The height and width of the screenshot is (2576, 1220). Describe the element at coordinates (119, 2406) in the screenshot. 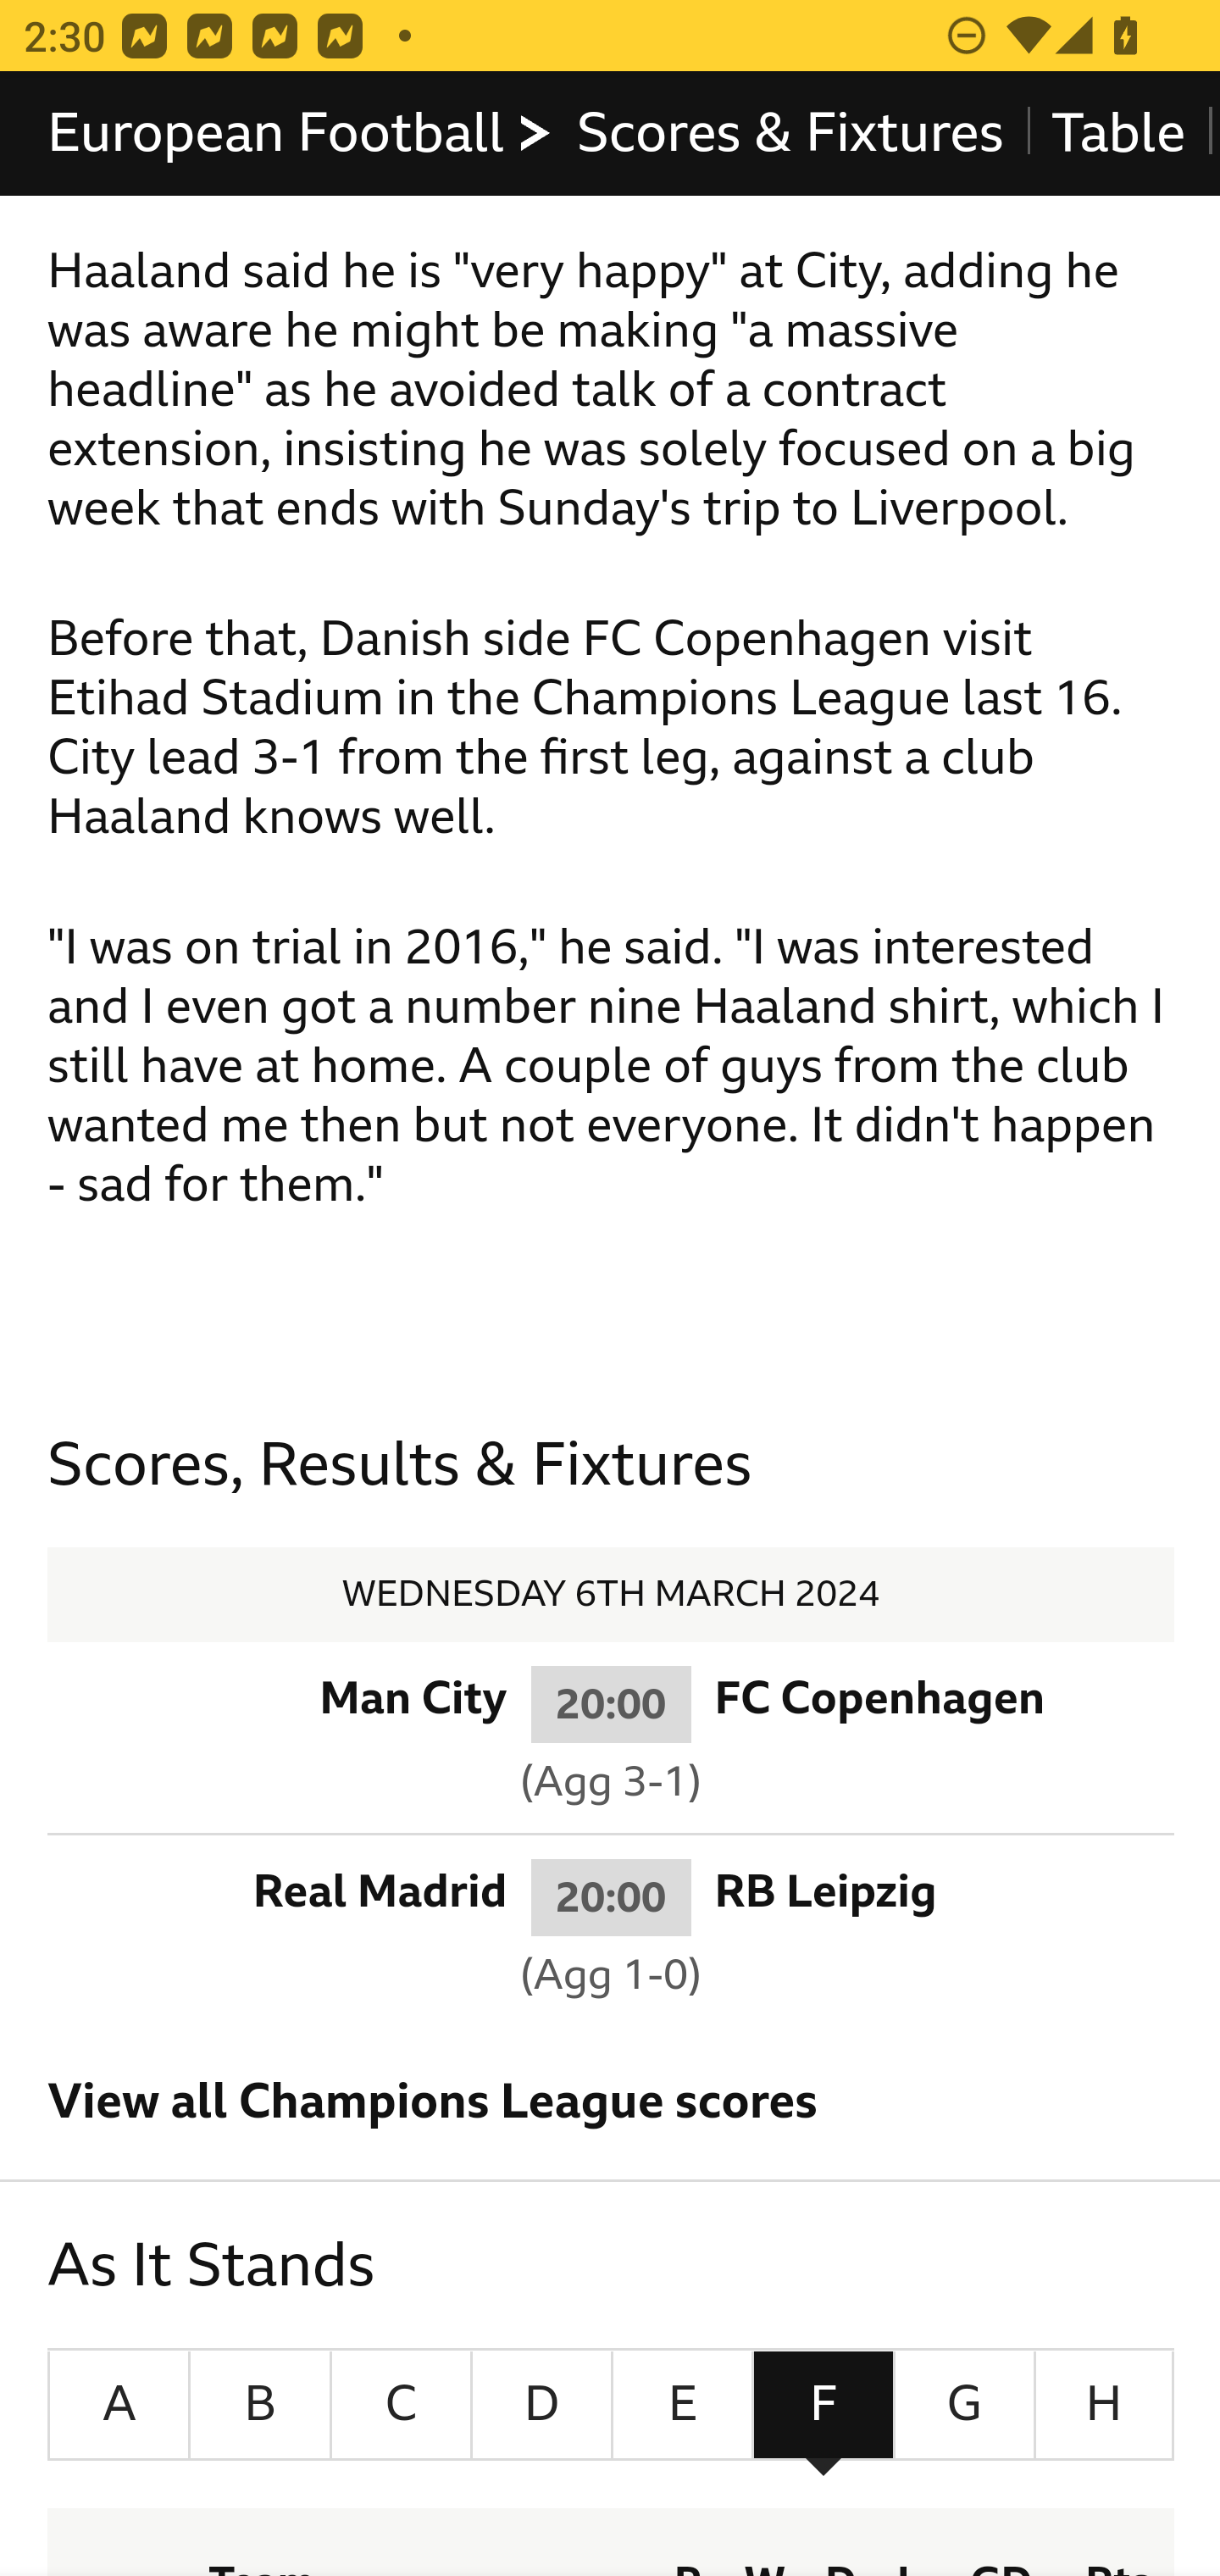

I see `A` at that location.